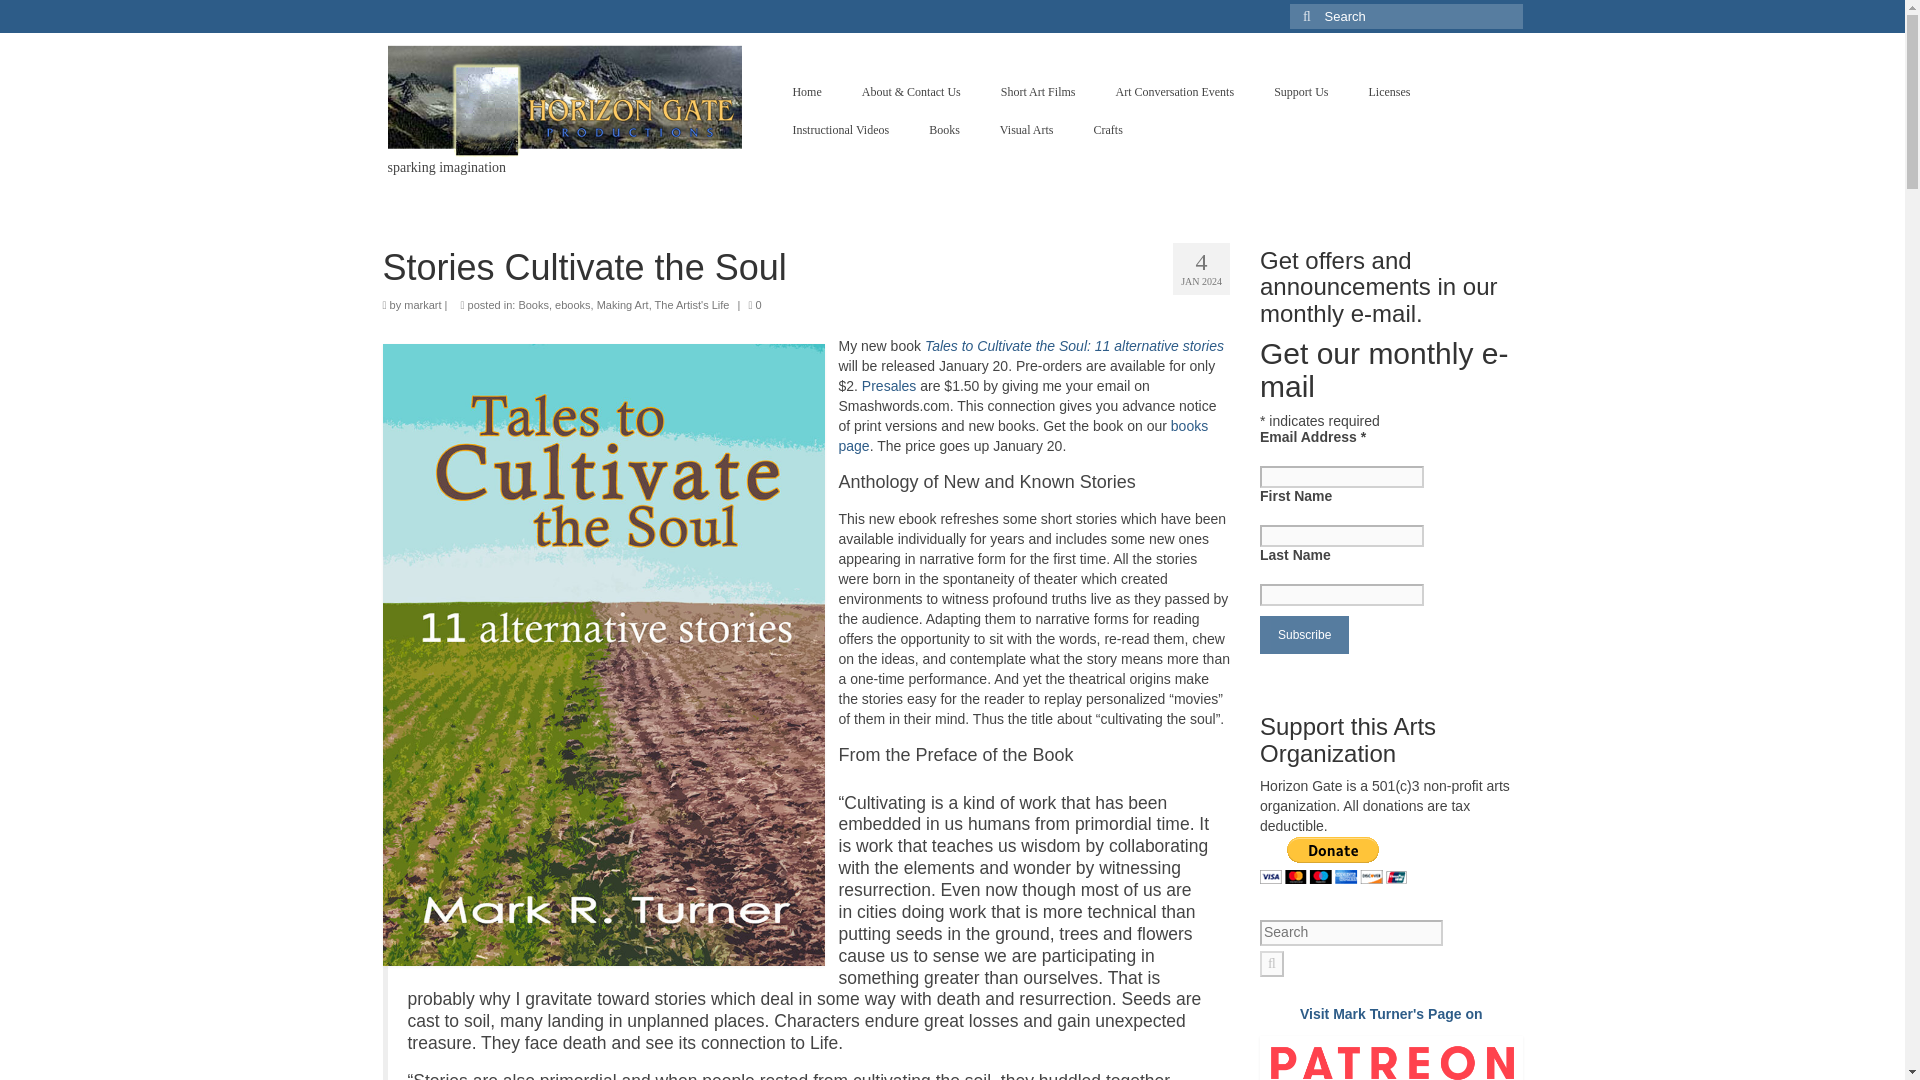 This screenshot has height=1080, width=1920. I want to click on Making Art, so click(622, 305).